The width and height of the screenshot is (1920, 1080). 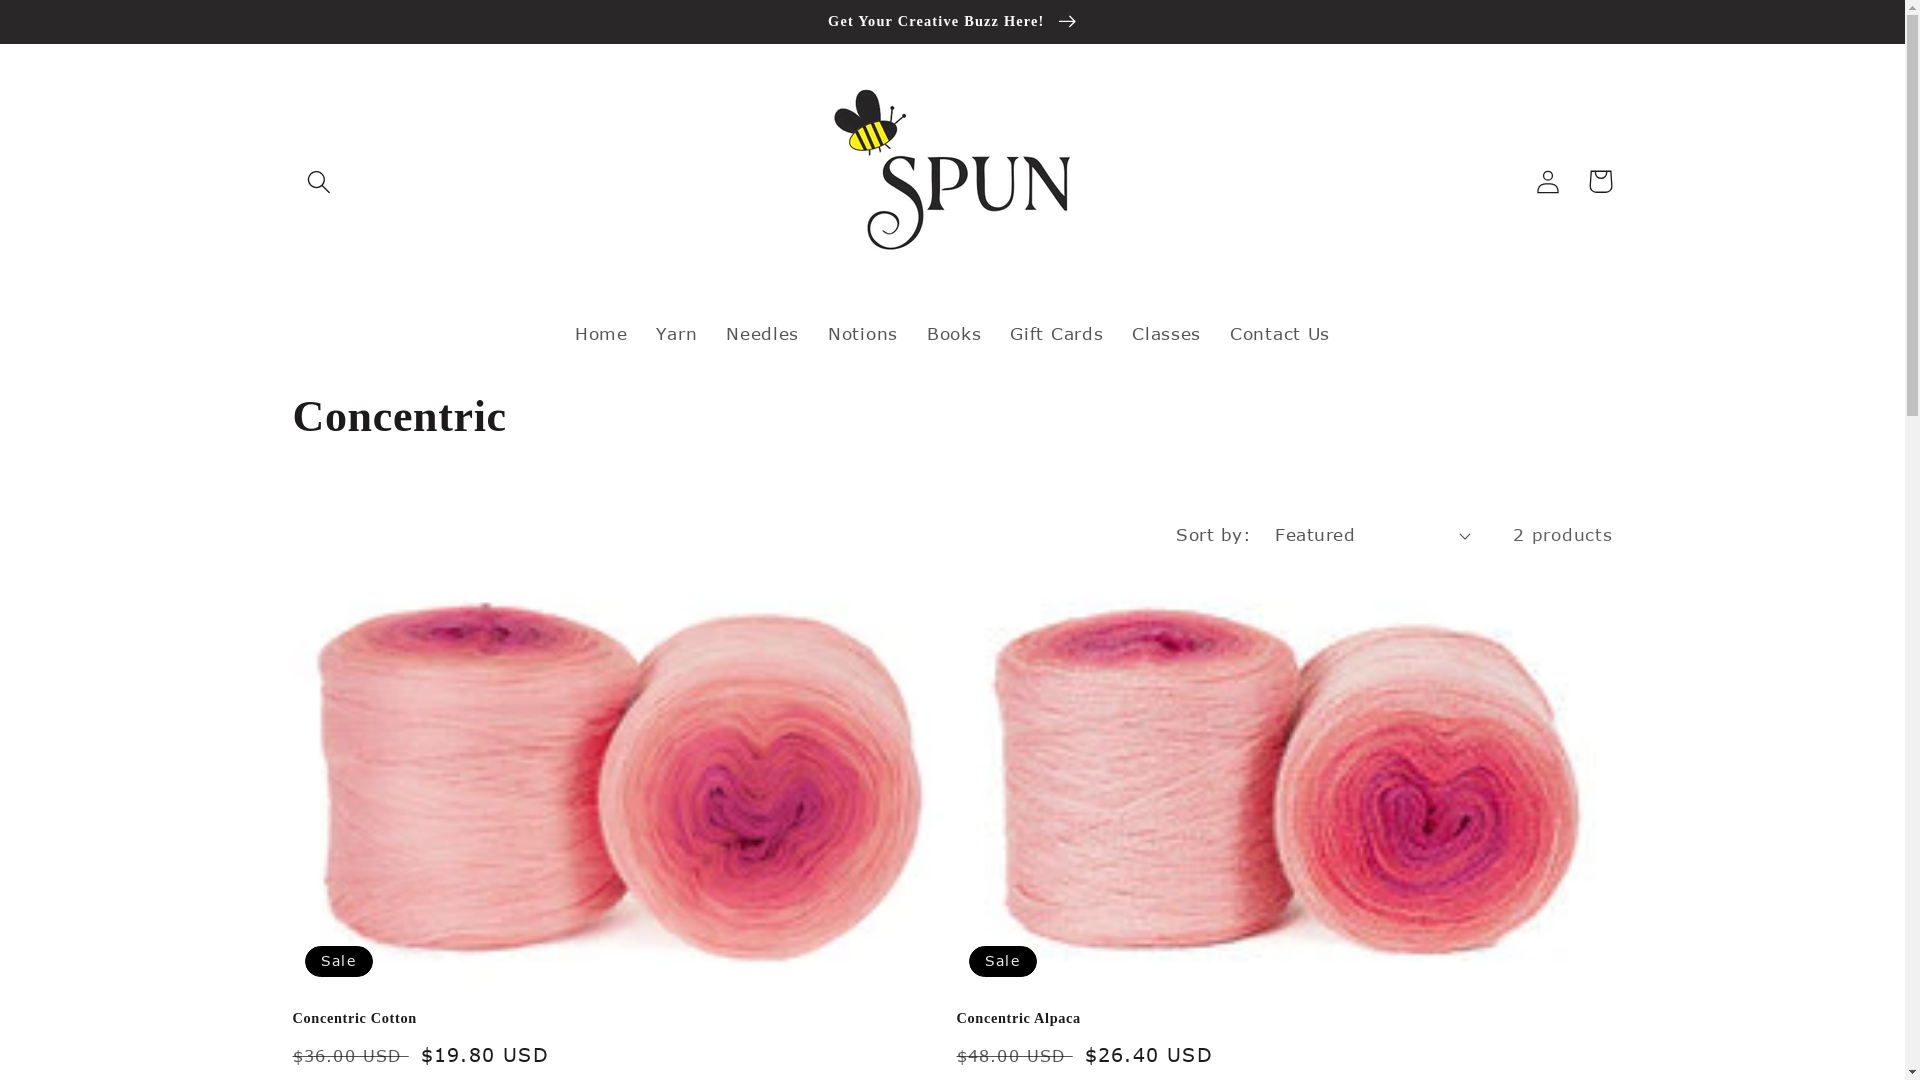 What do you see at coordinates (677, 333) in the screenshot?
I see `Yarn` at bounding box center [677, 333].